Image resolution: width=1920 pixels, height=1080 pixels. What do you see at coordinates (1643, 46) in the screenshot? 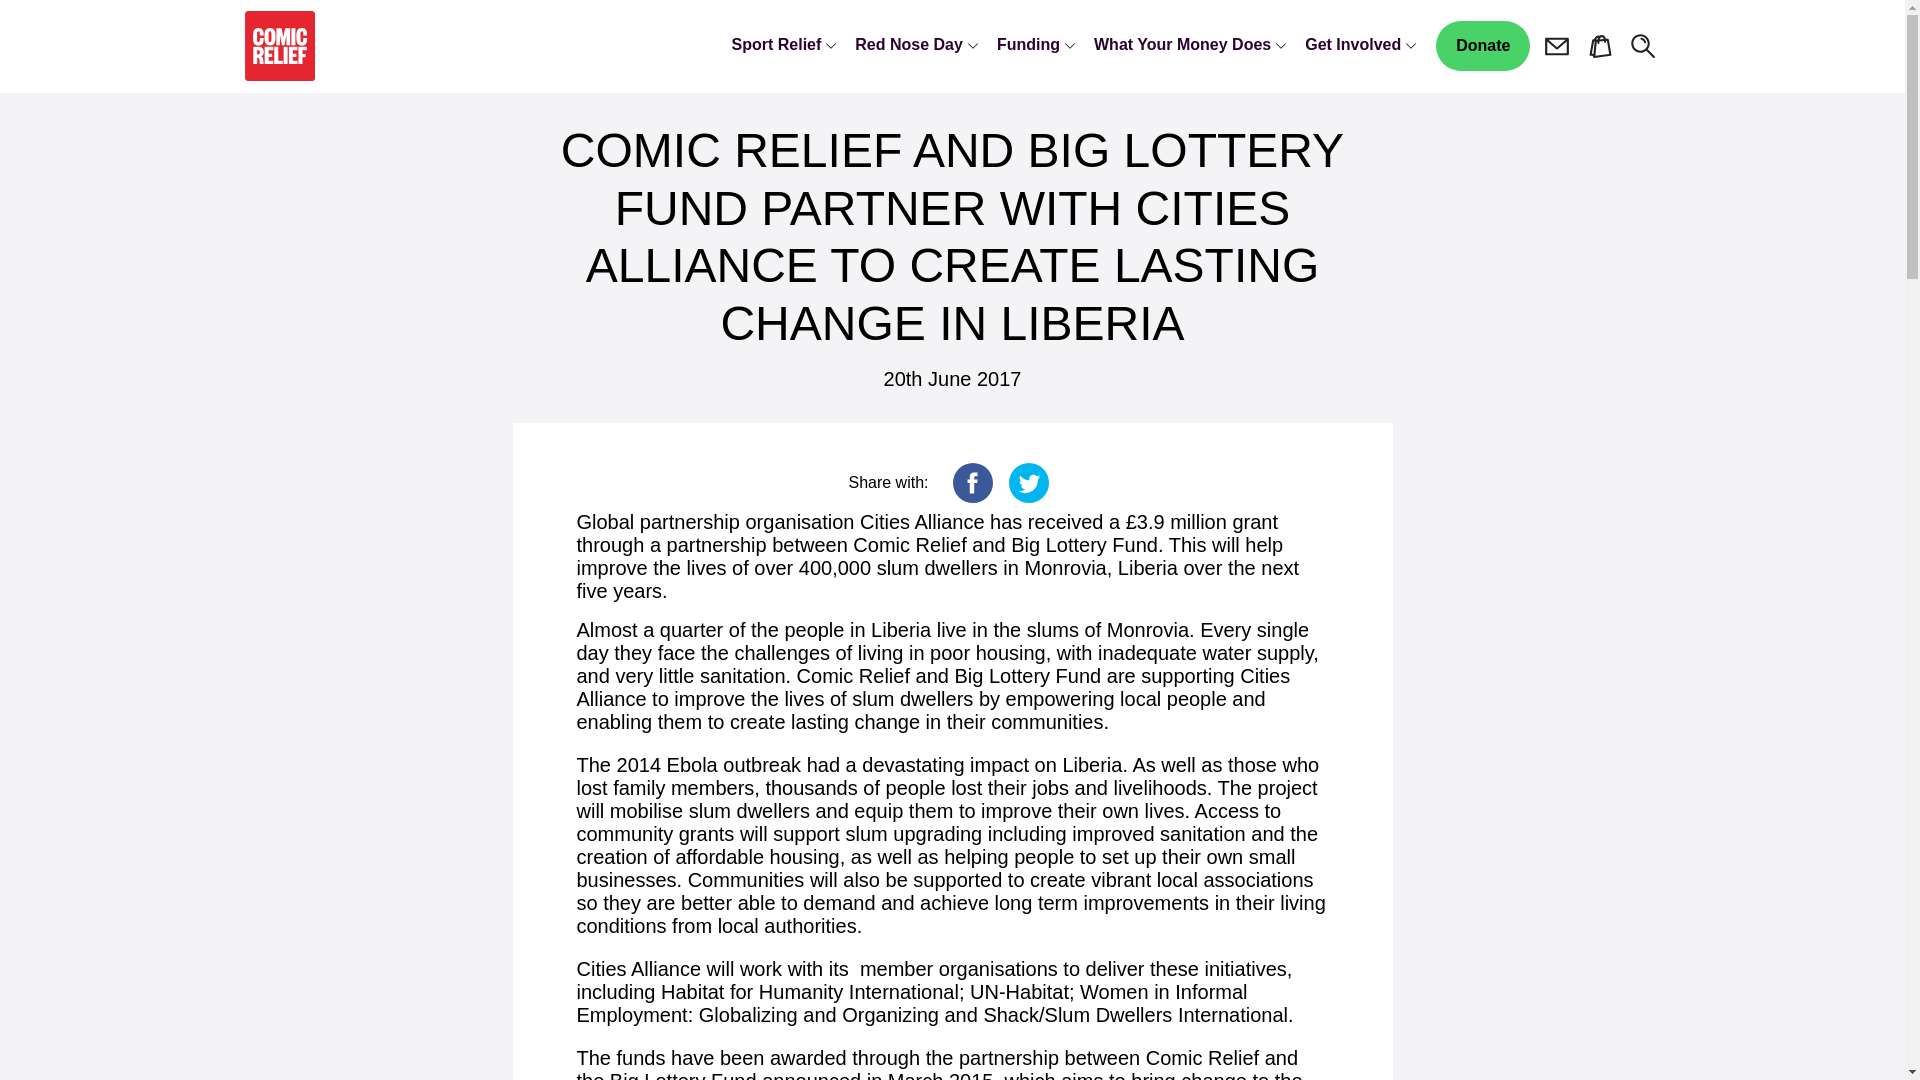
I see `Search` at bounding box center [1643, 46].